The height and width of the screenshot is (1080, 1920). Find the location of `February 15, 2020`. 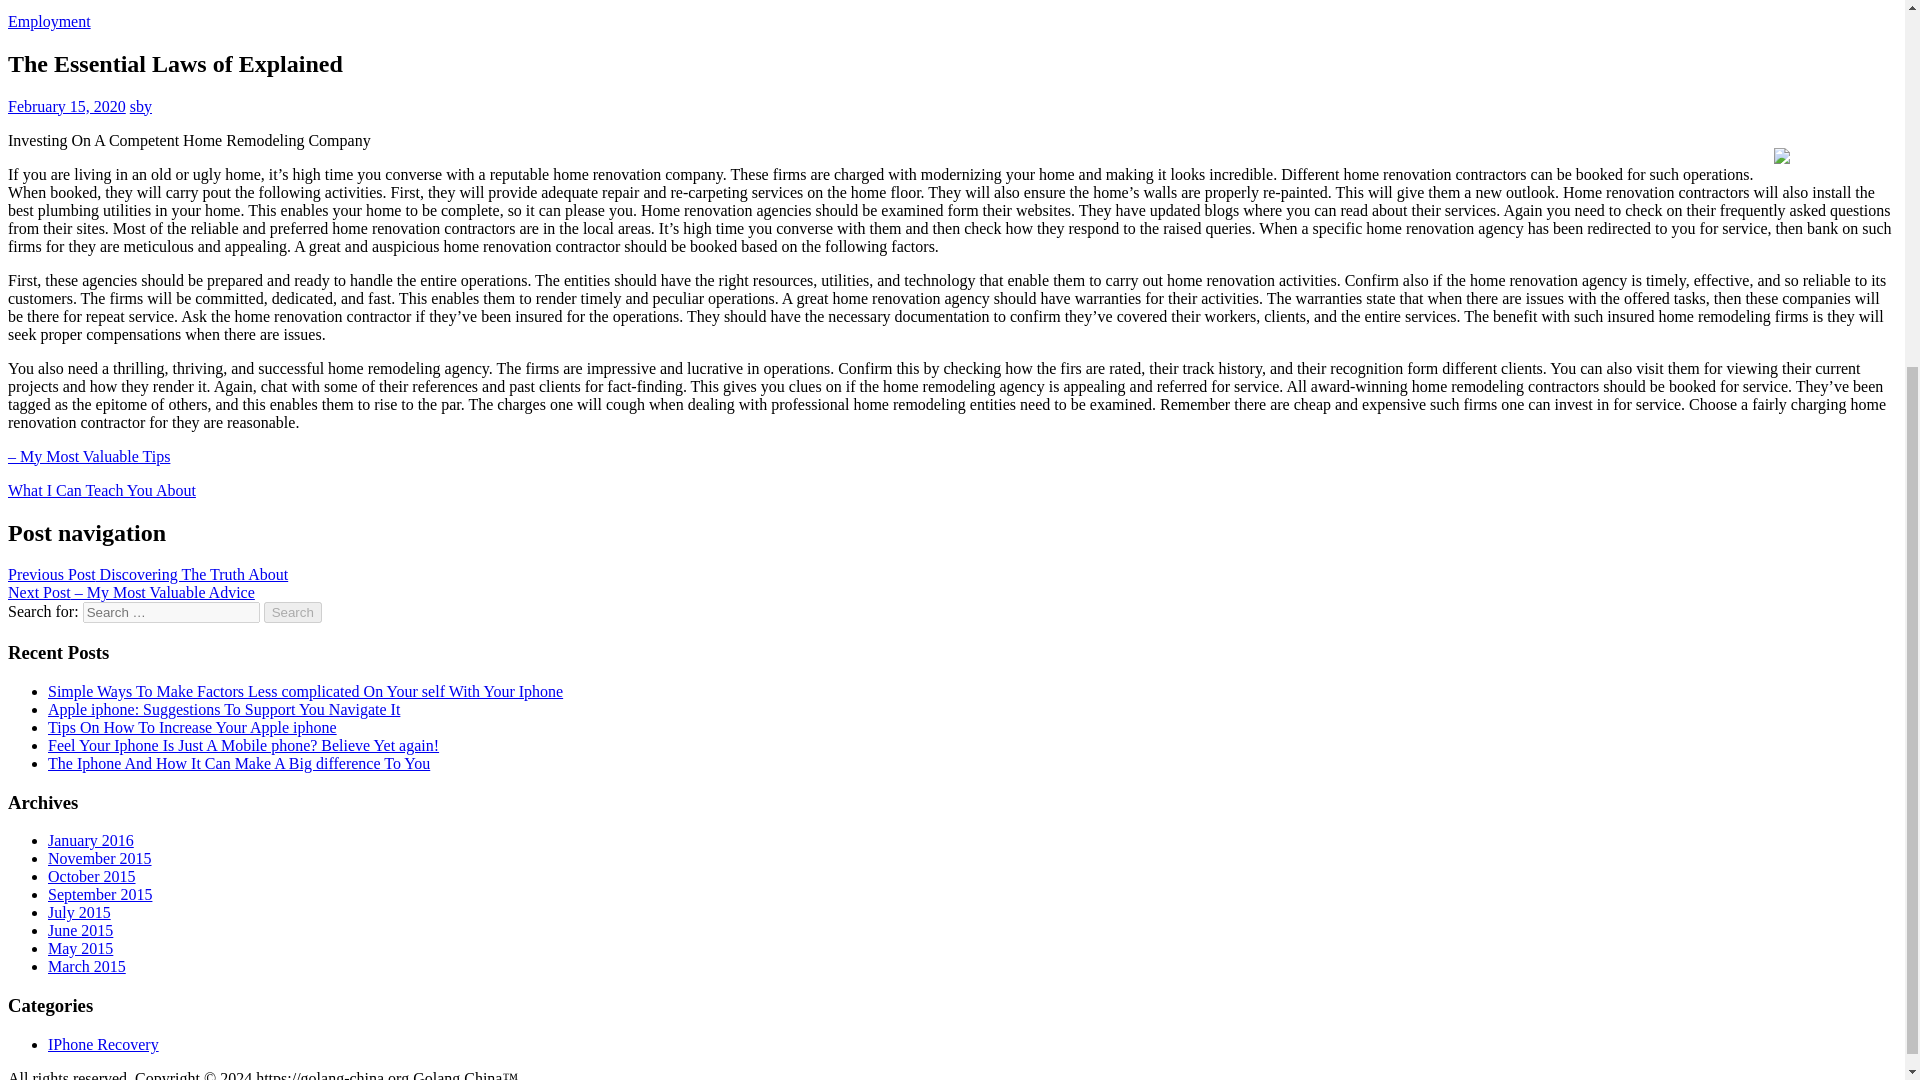

February 15, 2020 is located at coordinates (66, 106).